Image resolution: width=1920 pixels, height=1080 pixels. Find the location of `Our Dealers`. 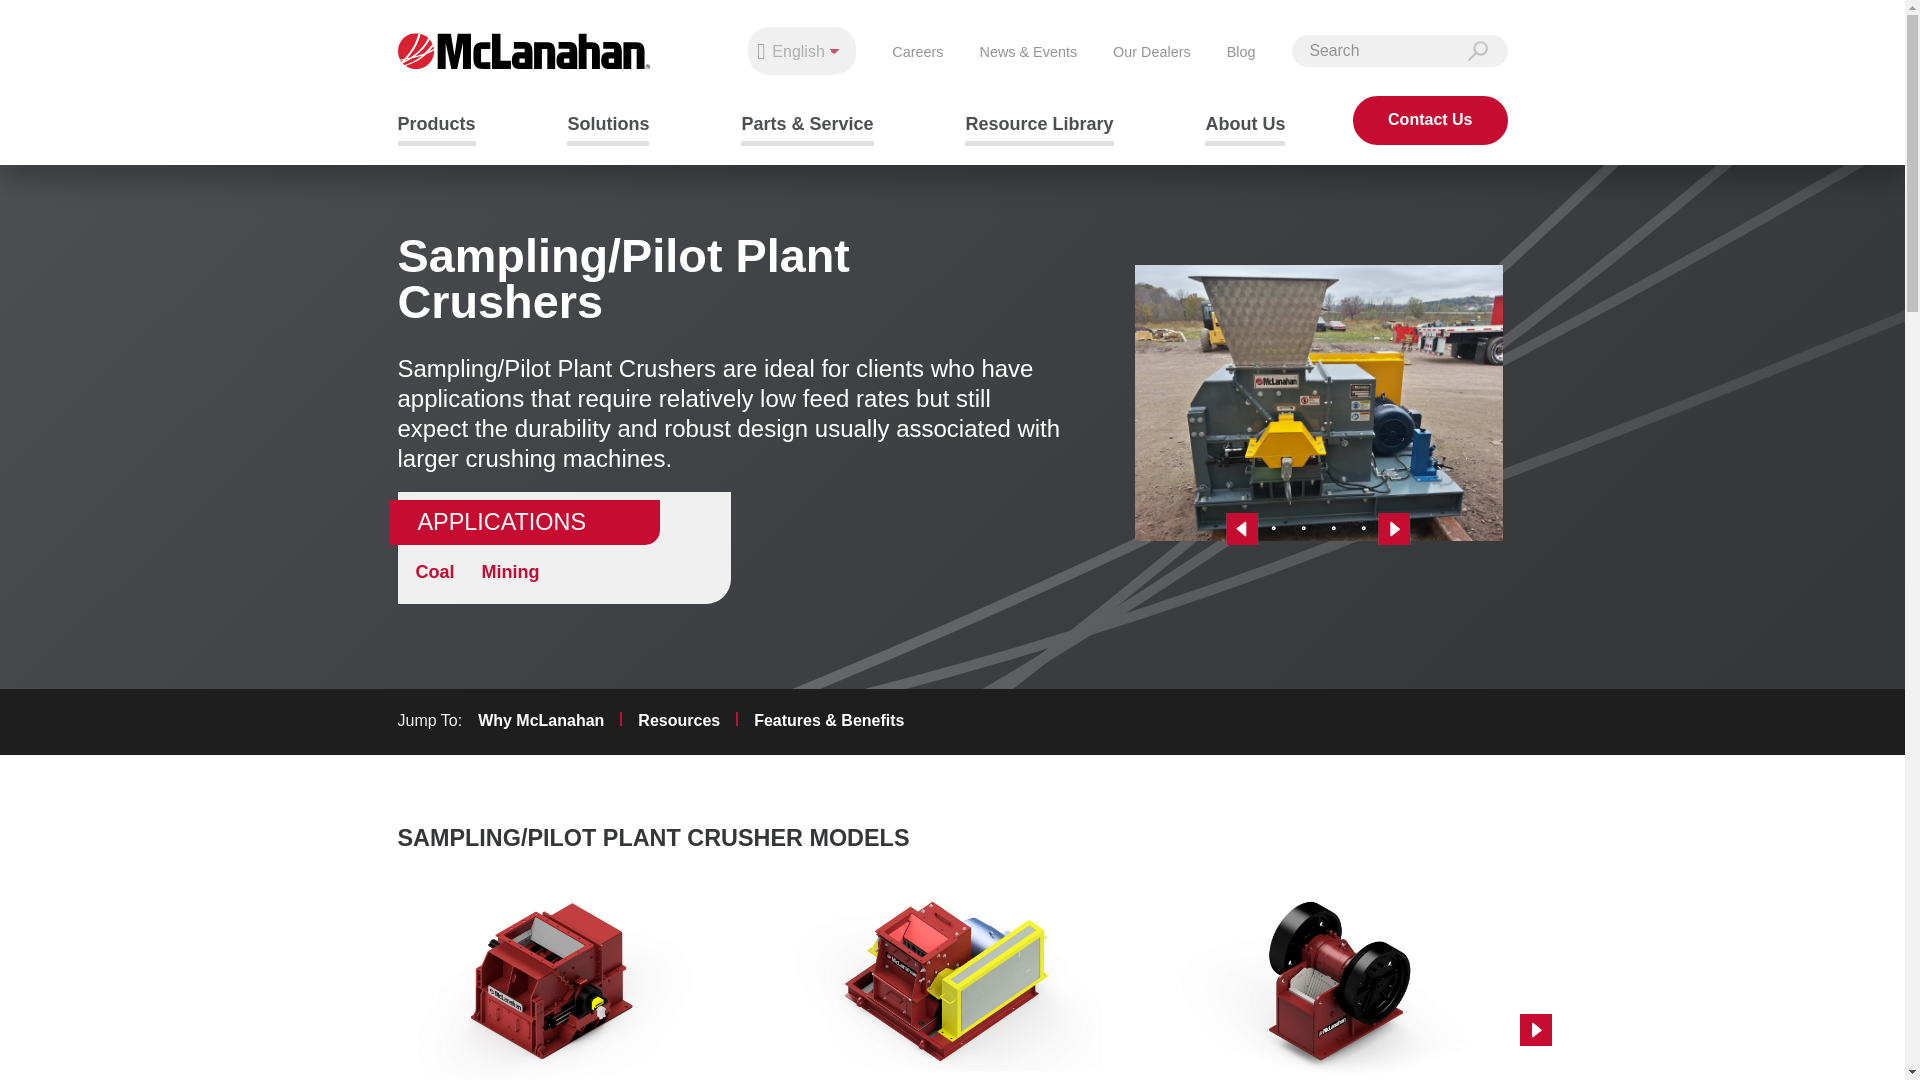

Our Dealers is located at coordinates (1152, 53).